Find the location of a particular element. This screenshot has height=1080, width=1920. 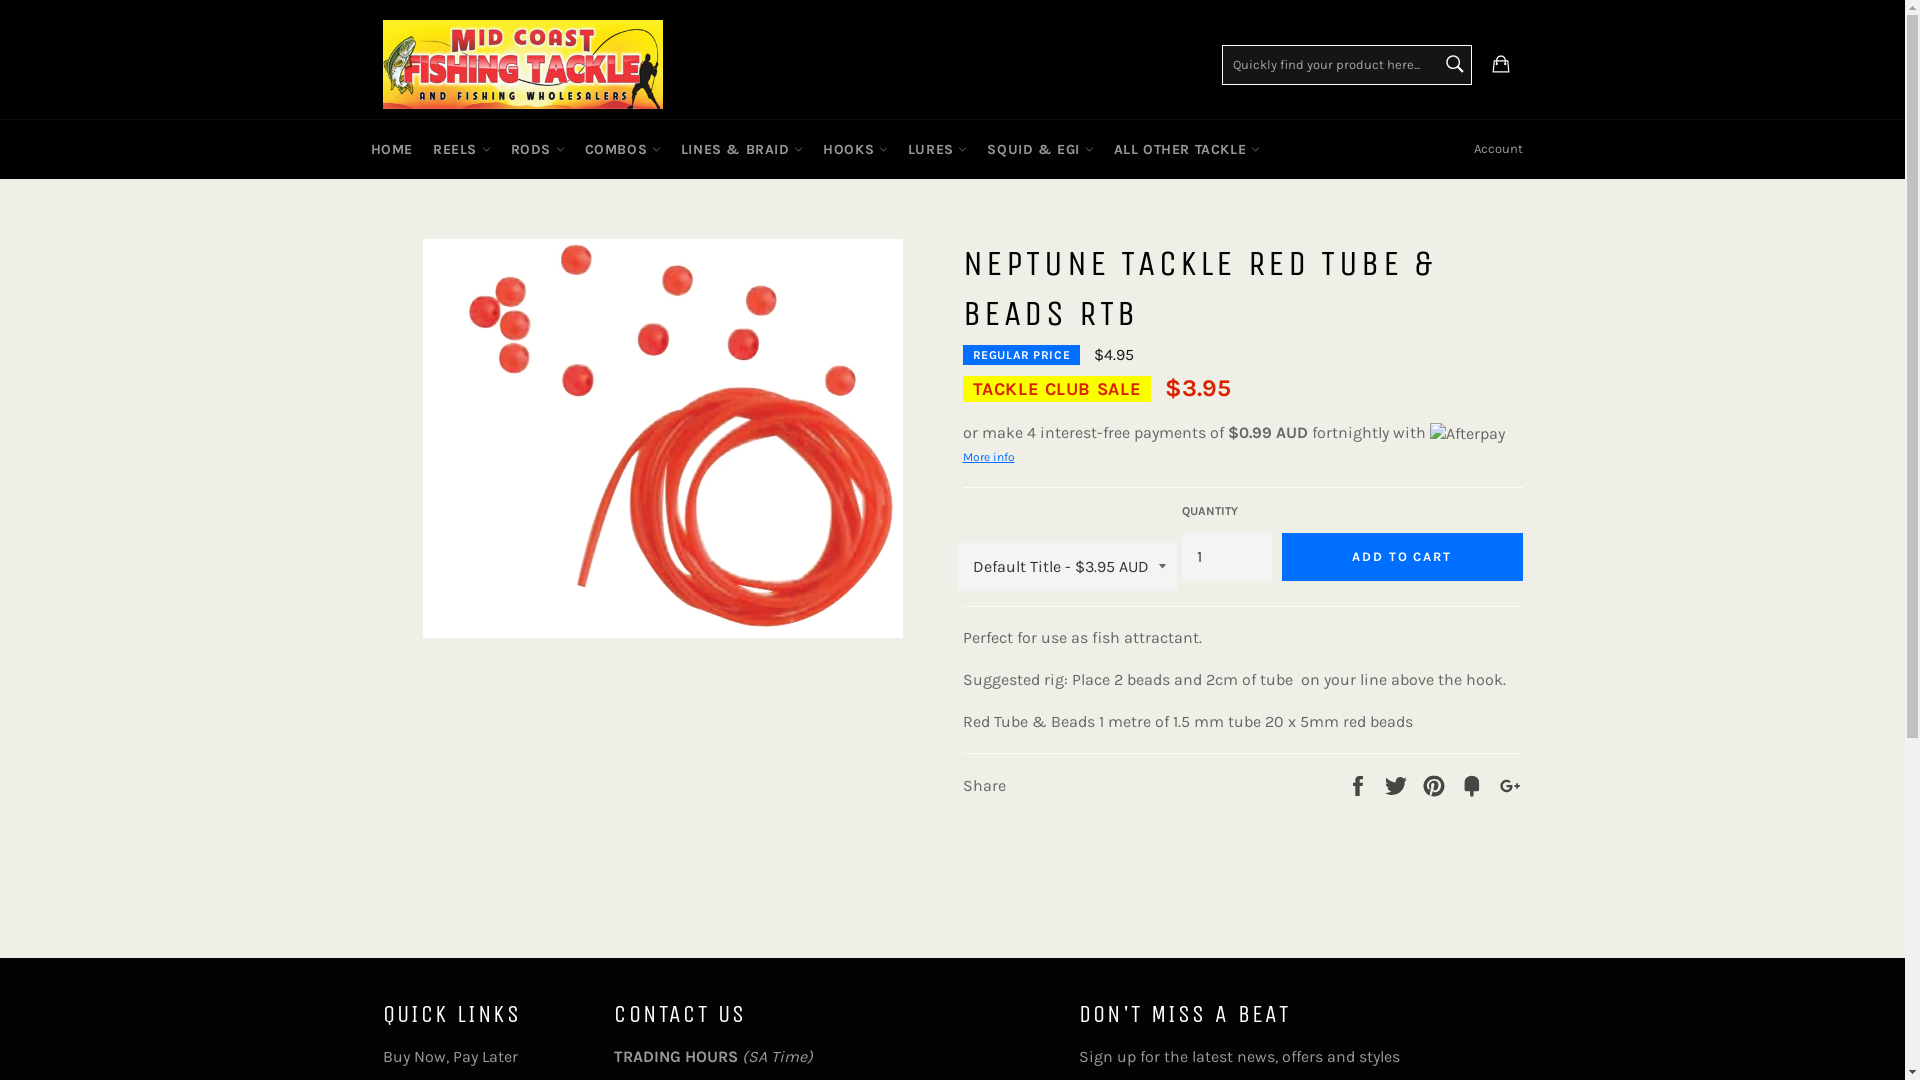

ALL OTHER TACKLE is located at coordinates (1187, 150).